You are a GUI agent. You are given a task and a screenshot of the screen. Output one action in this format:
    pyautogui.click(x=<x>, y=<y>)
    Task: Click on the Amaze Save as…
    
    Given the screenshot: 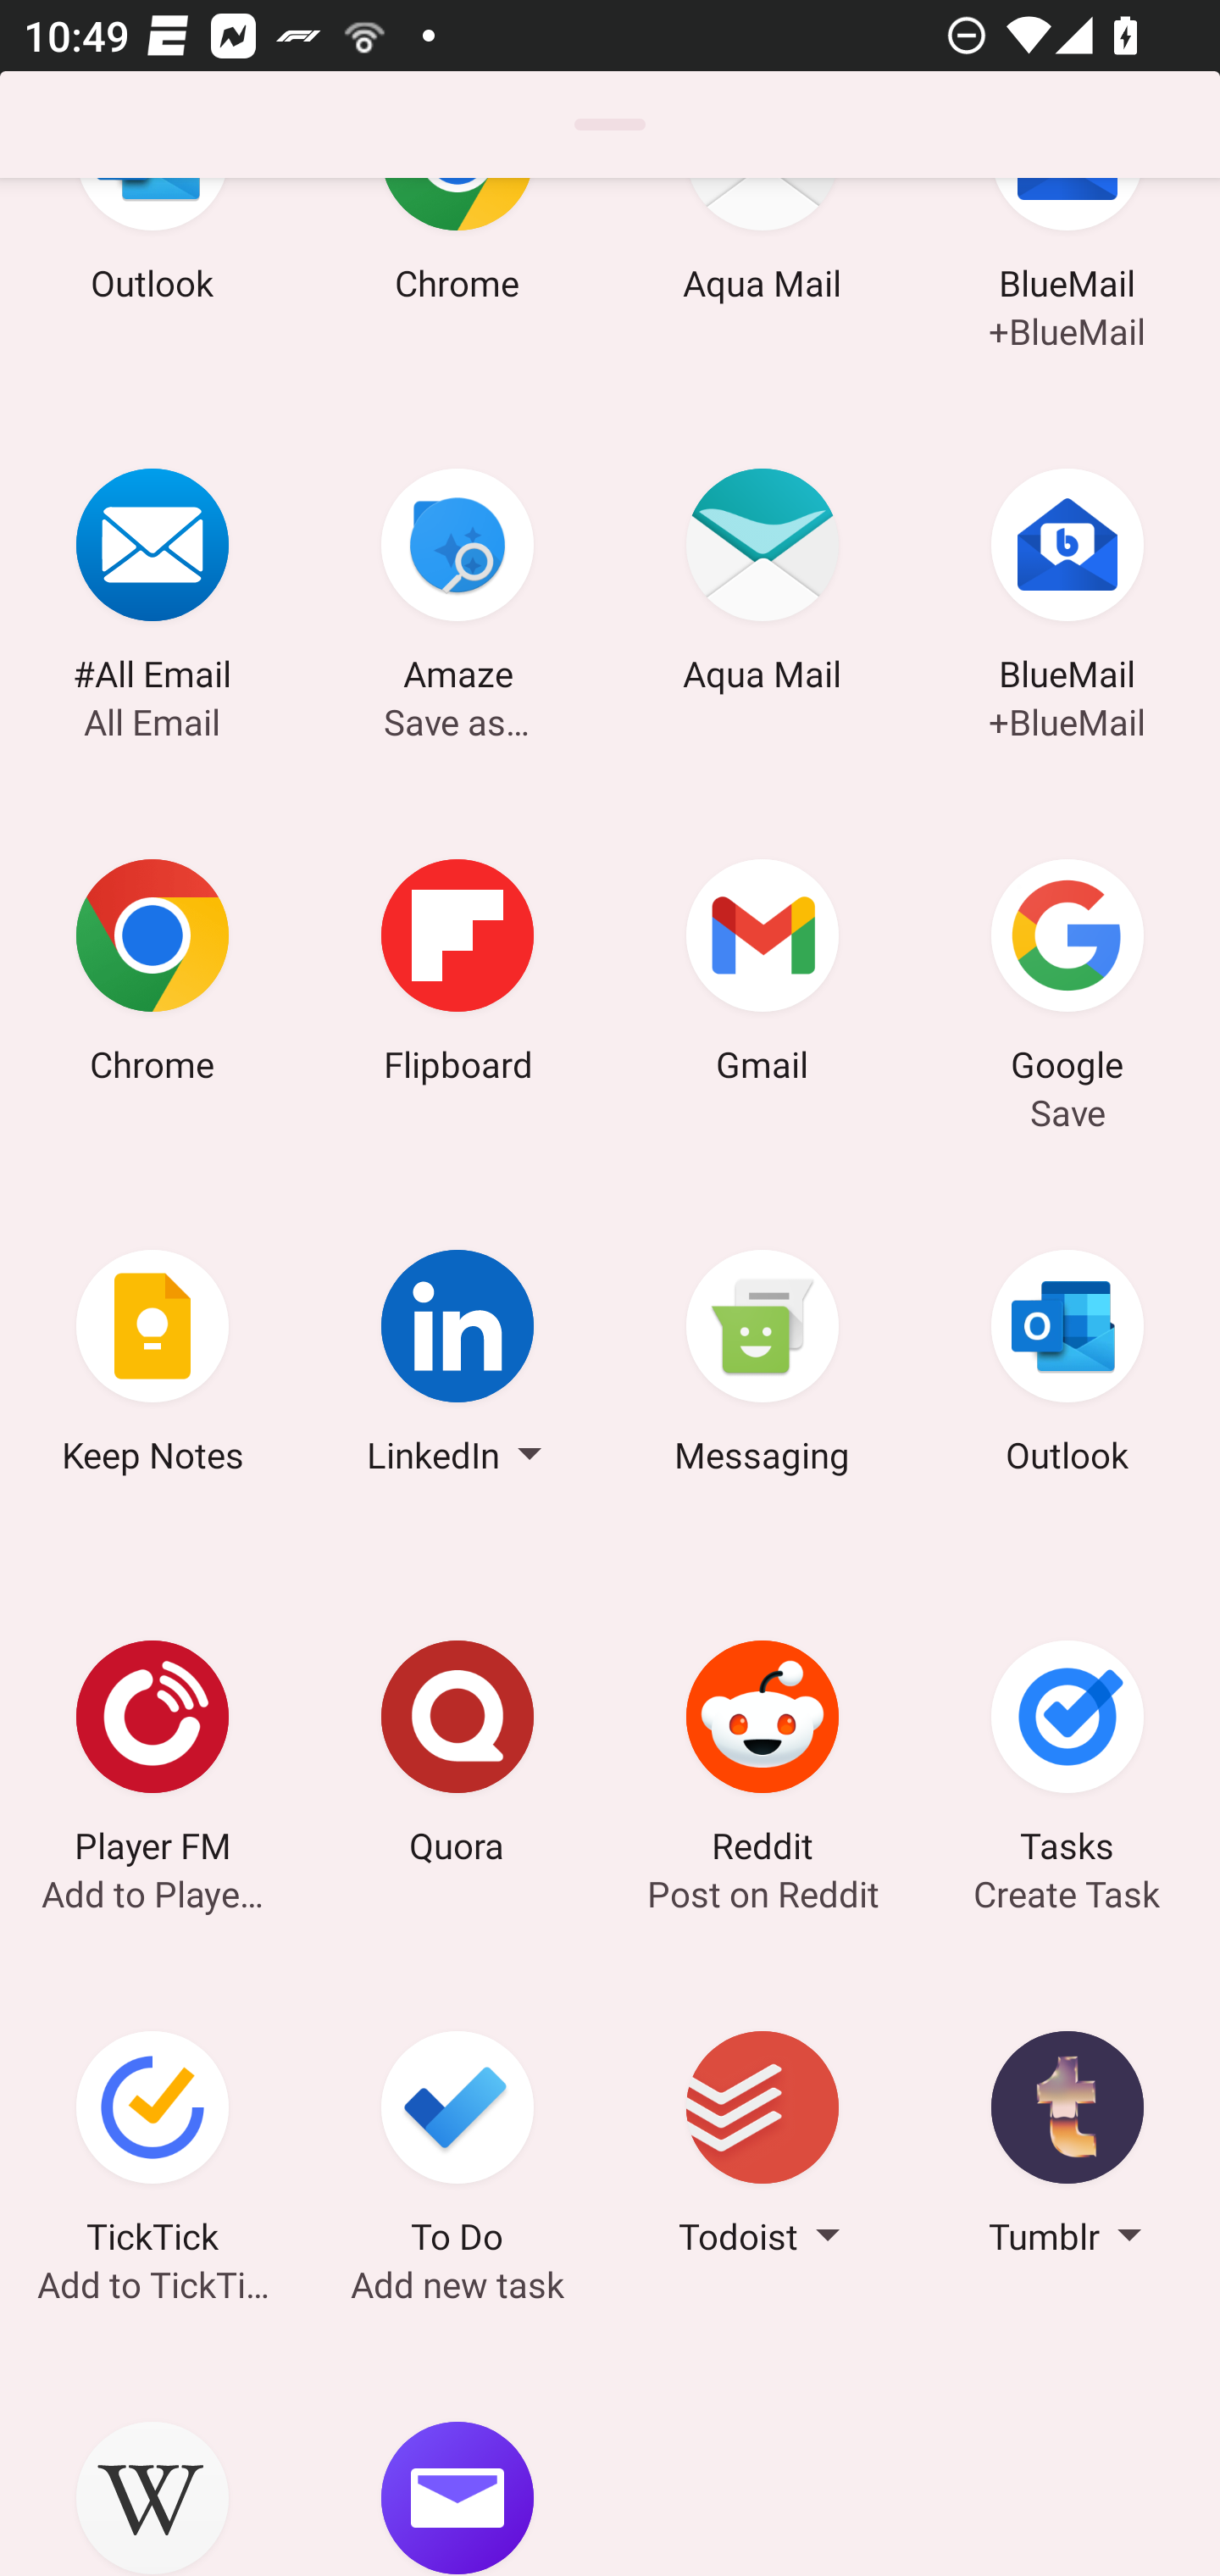 What is the action you would take?
    pyautogui.click(x=457, y=586)
    